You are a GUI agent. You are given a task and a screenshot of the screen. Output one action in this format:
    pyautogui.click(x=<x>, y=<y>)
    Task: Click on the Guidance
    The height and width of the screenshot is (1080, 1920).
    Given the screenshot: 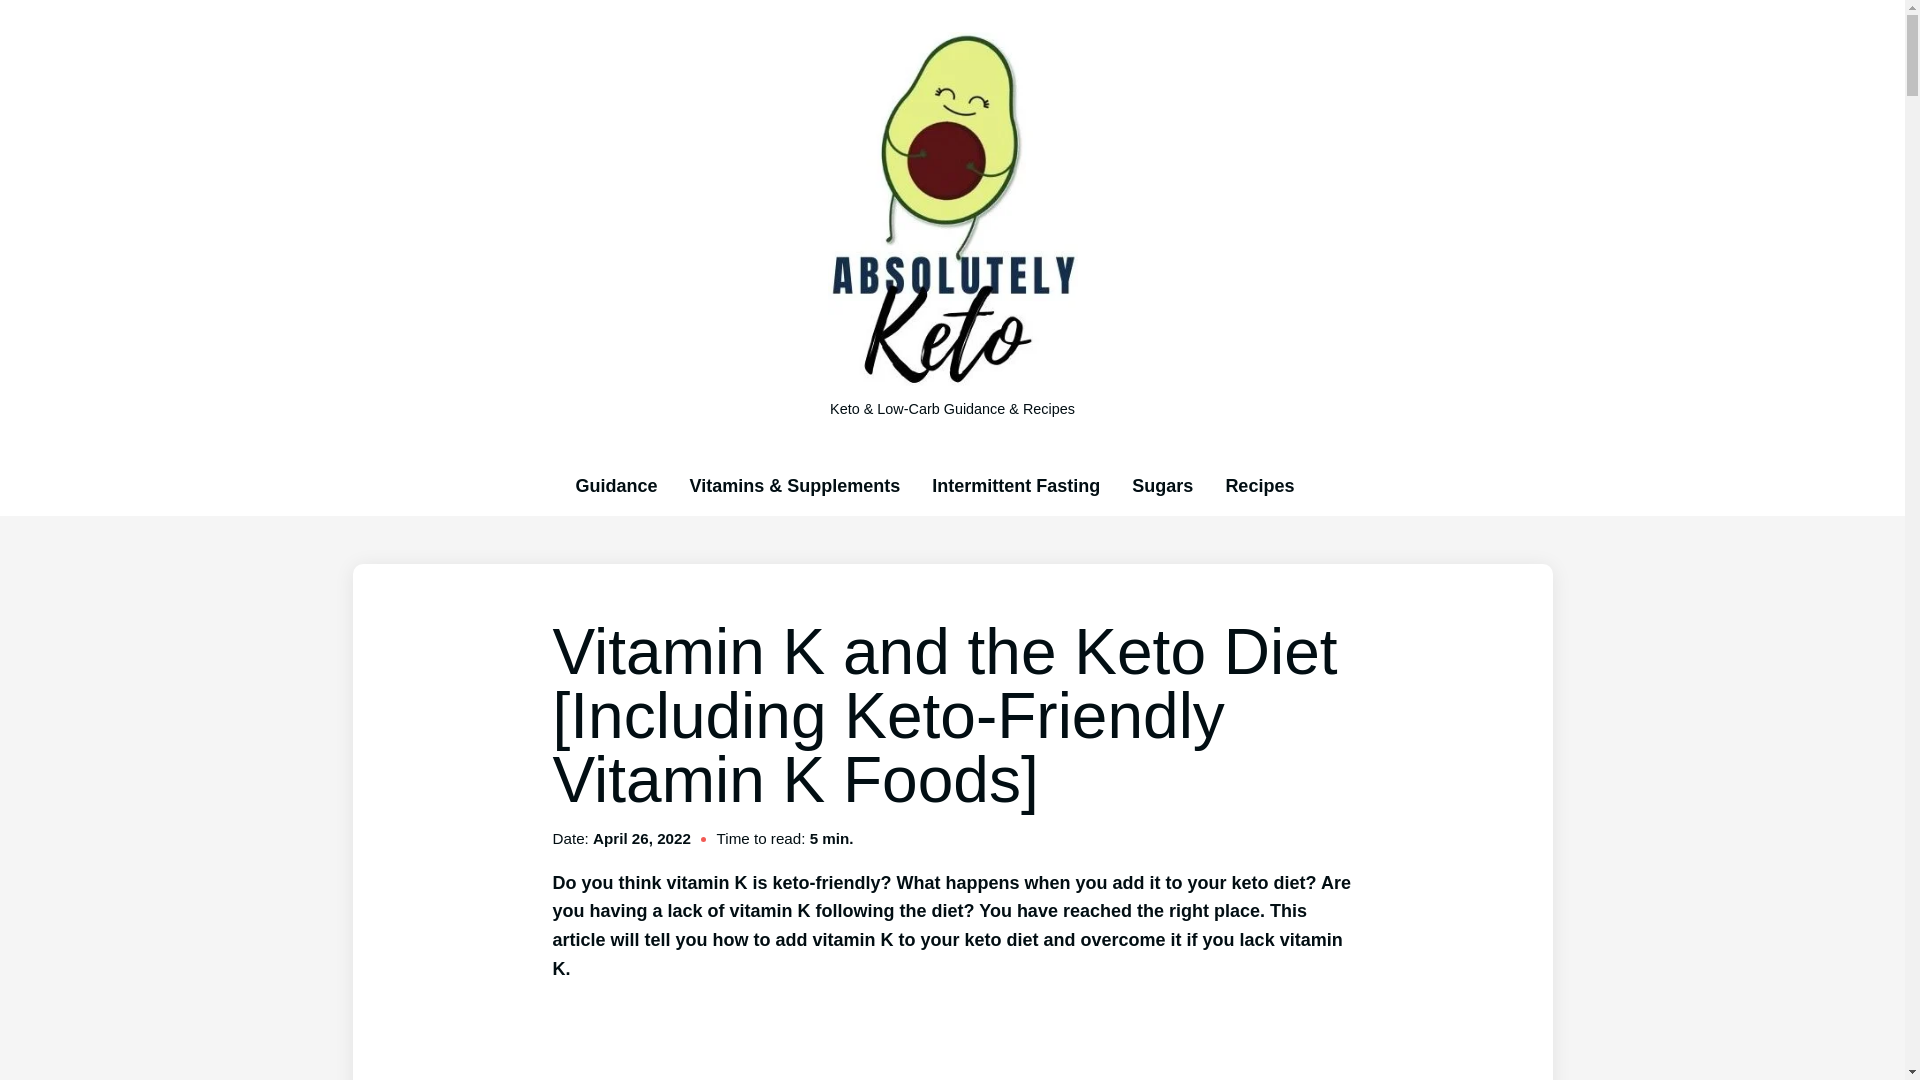 What is the action you would take?
    pyautogui.click(x=617, y=486)
    